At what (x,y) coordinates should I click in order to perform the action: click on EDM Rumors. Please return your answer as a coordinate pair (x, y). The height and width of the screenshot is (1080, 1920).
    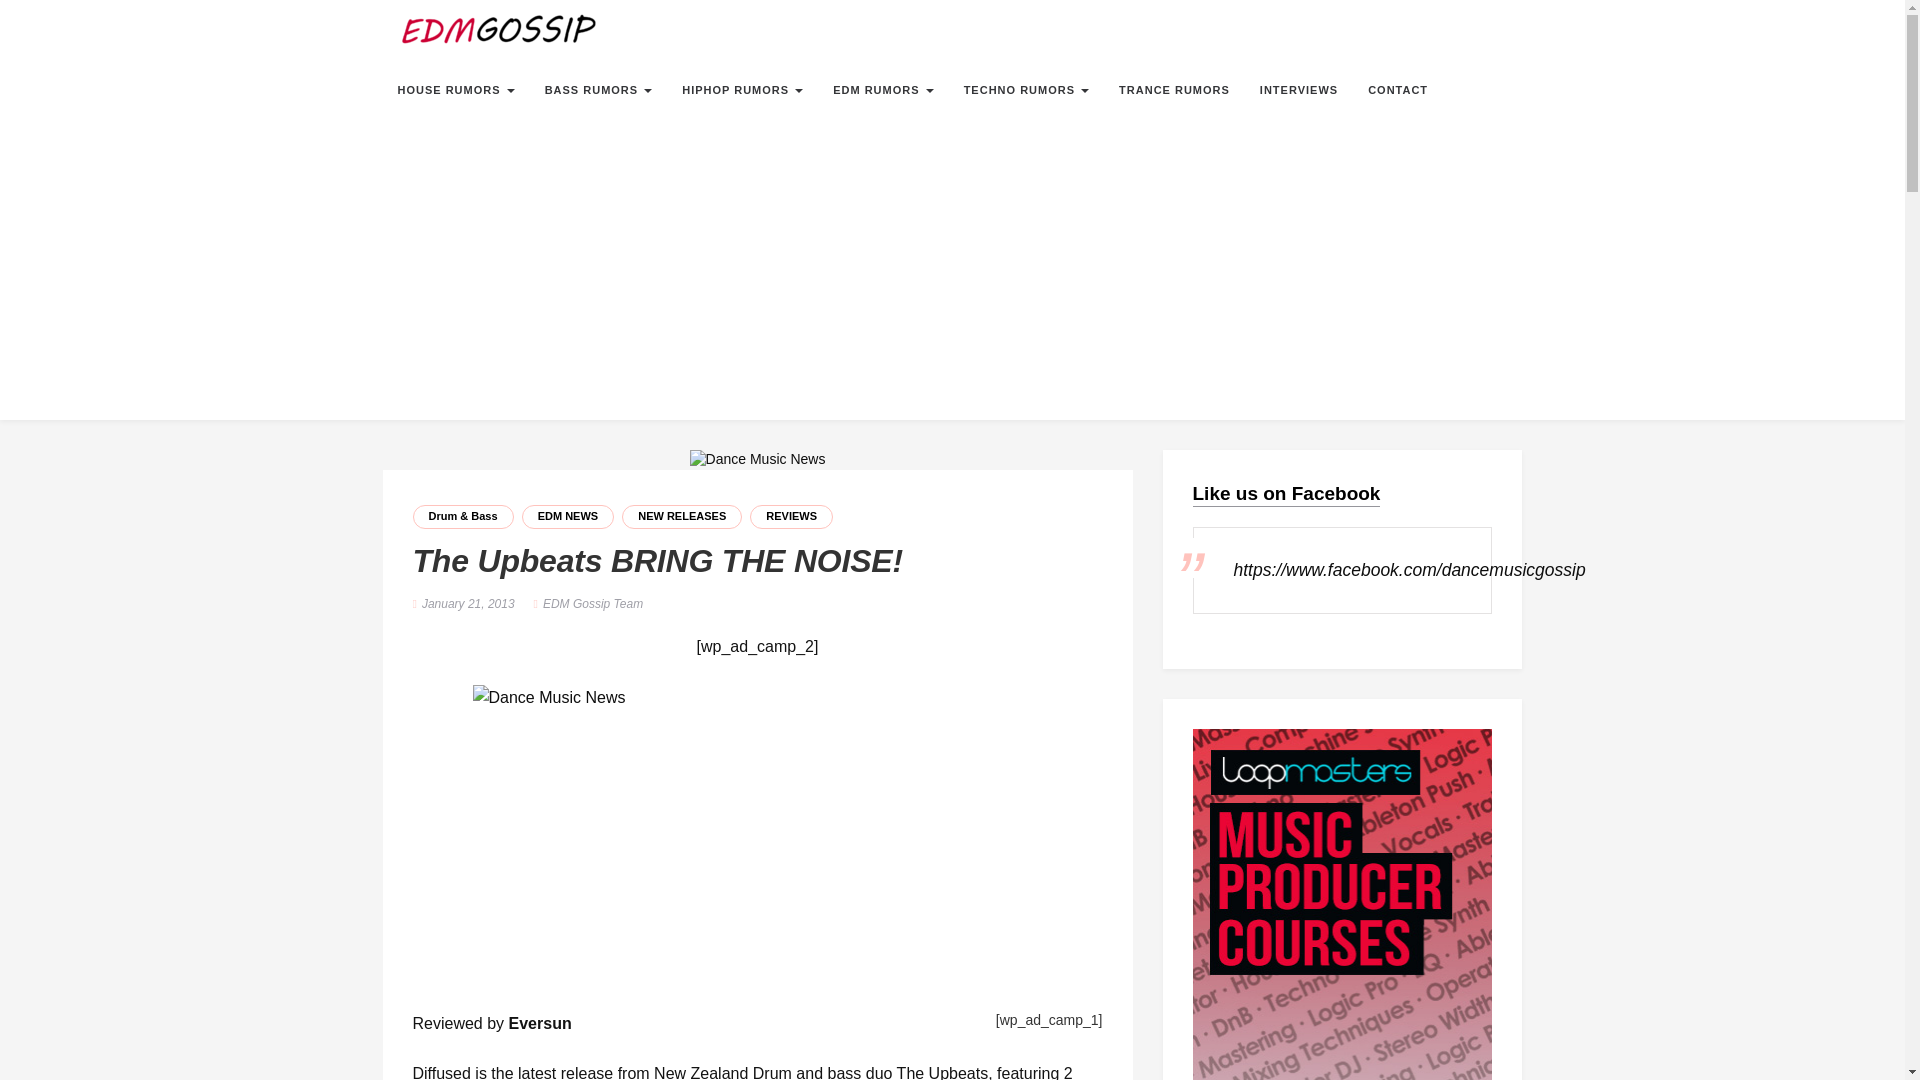
    Looking at the image, I should click on (882, 90).